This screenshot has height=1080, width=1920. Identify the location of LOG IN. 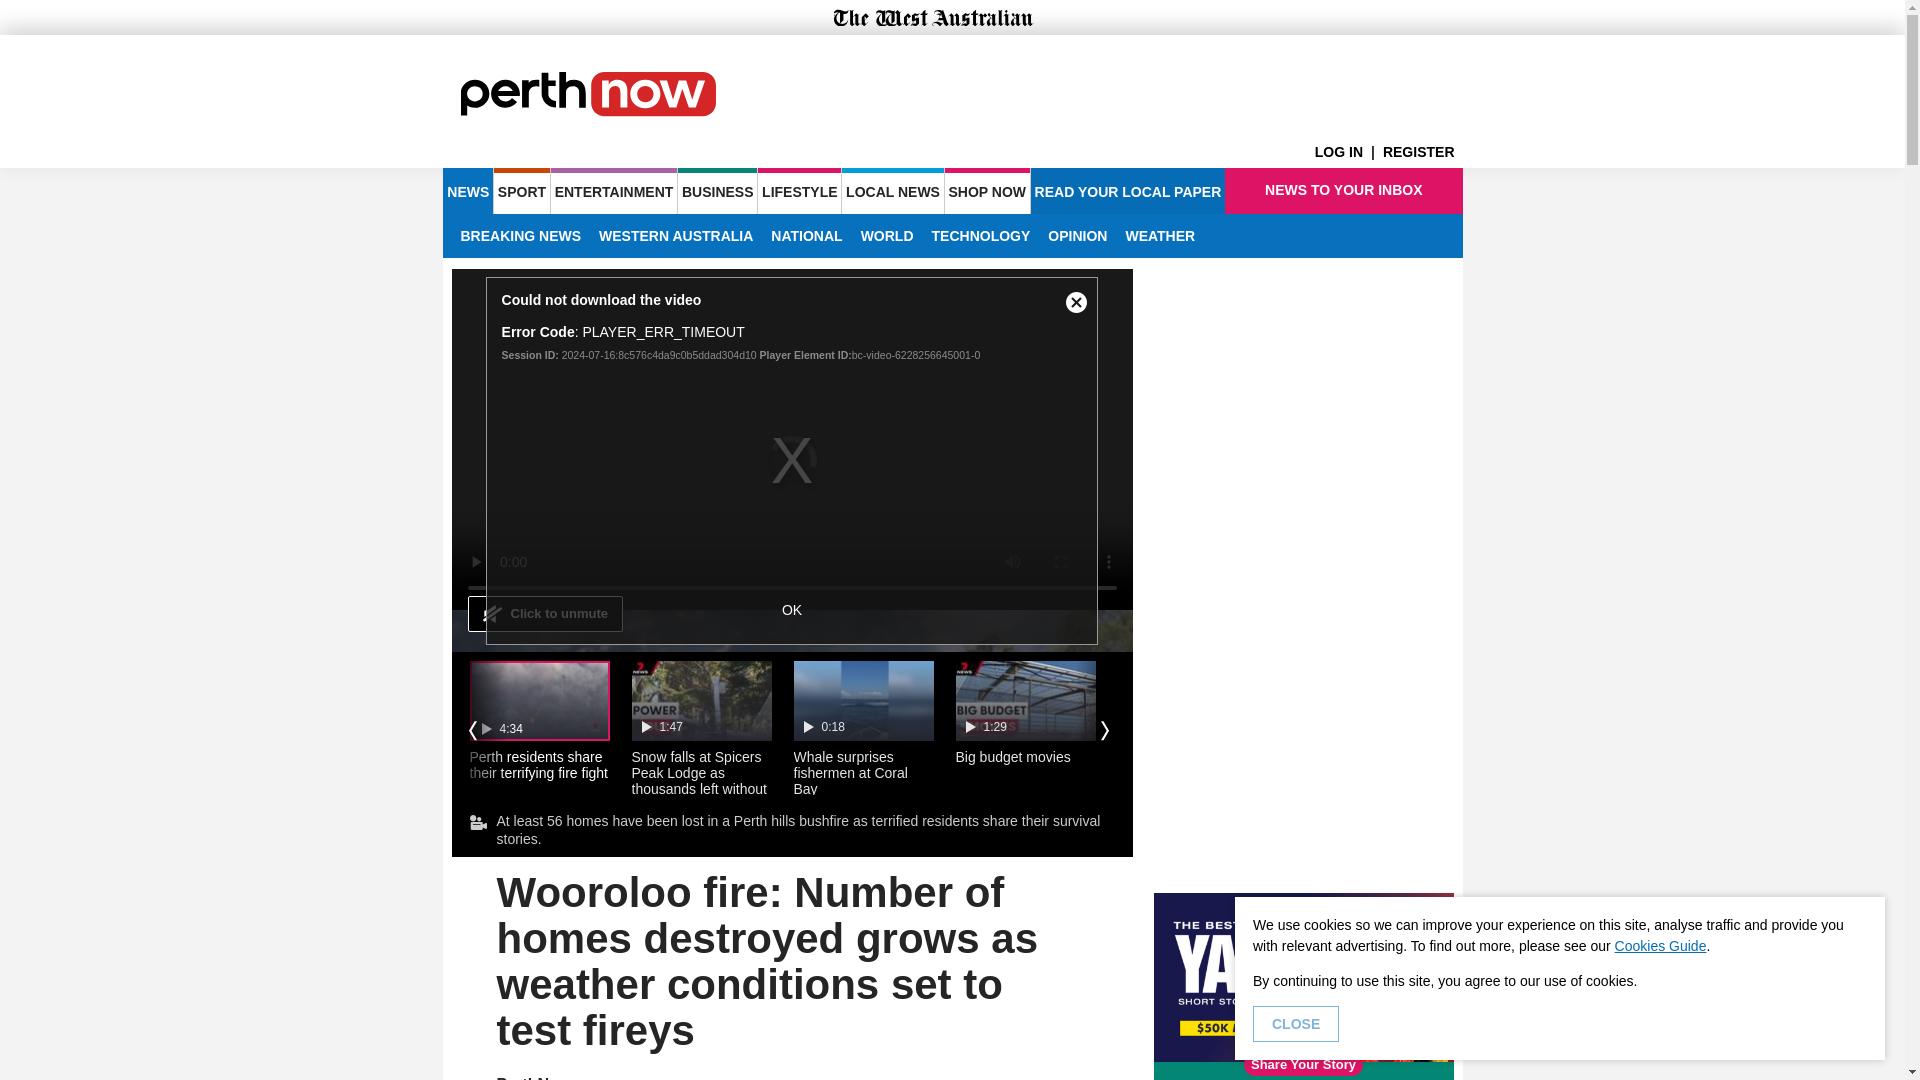
(1348, 152).